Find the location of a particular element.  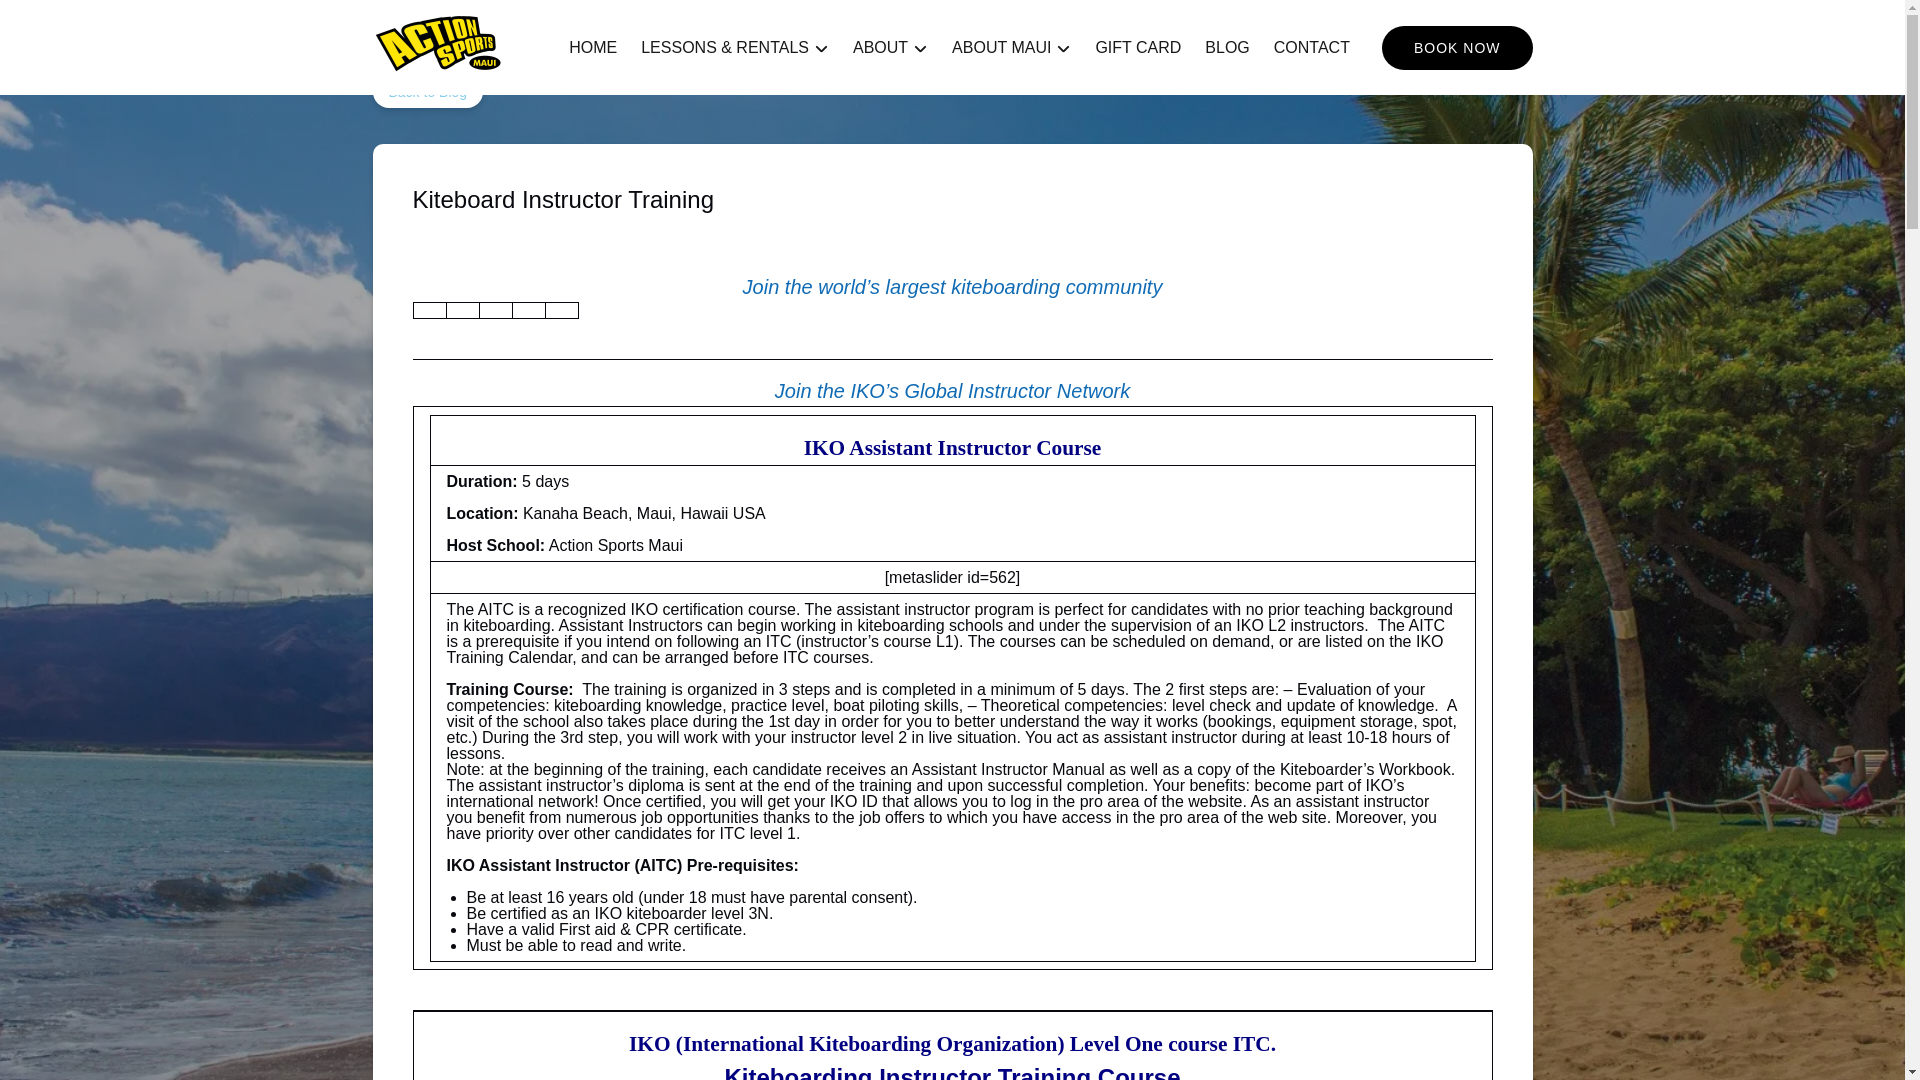

BLOG is located at coordinates (1226, 48).